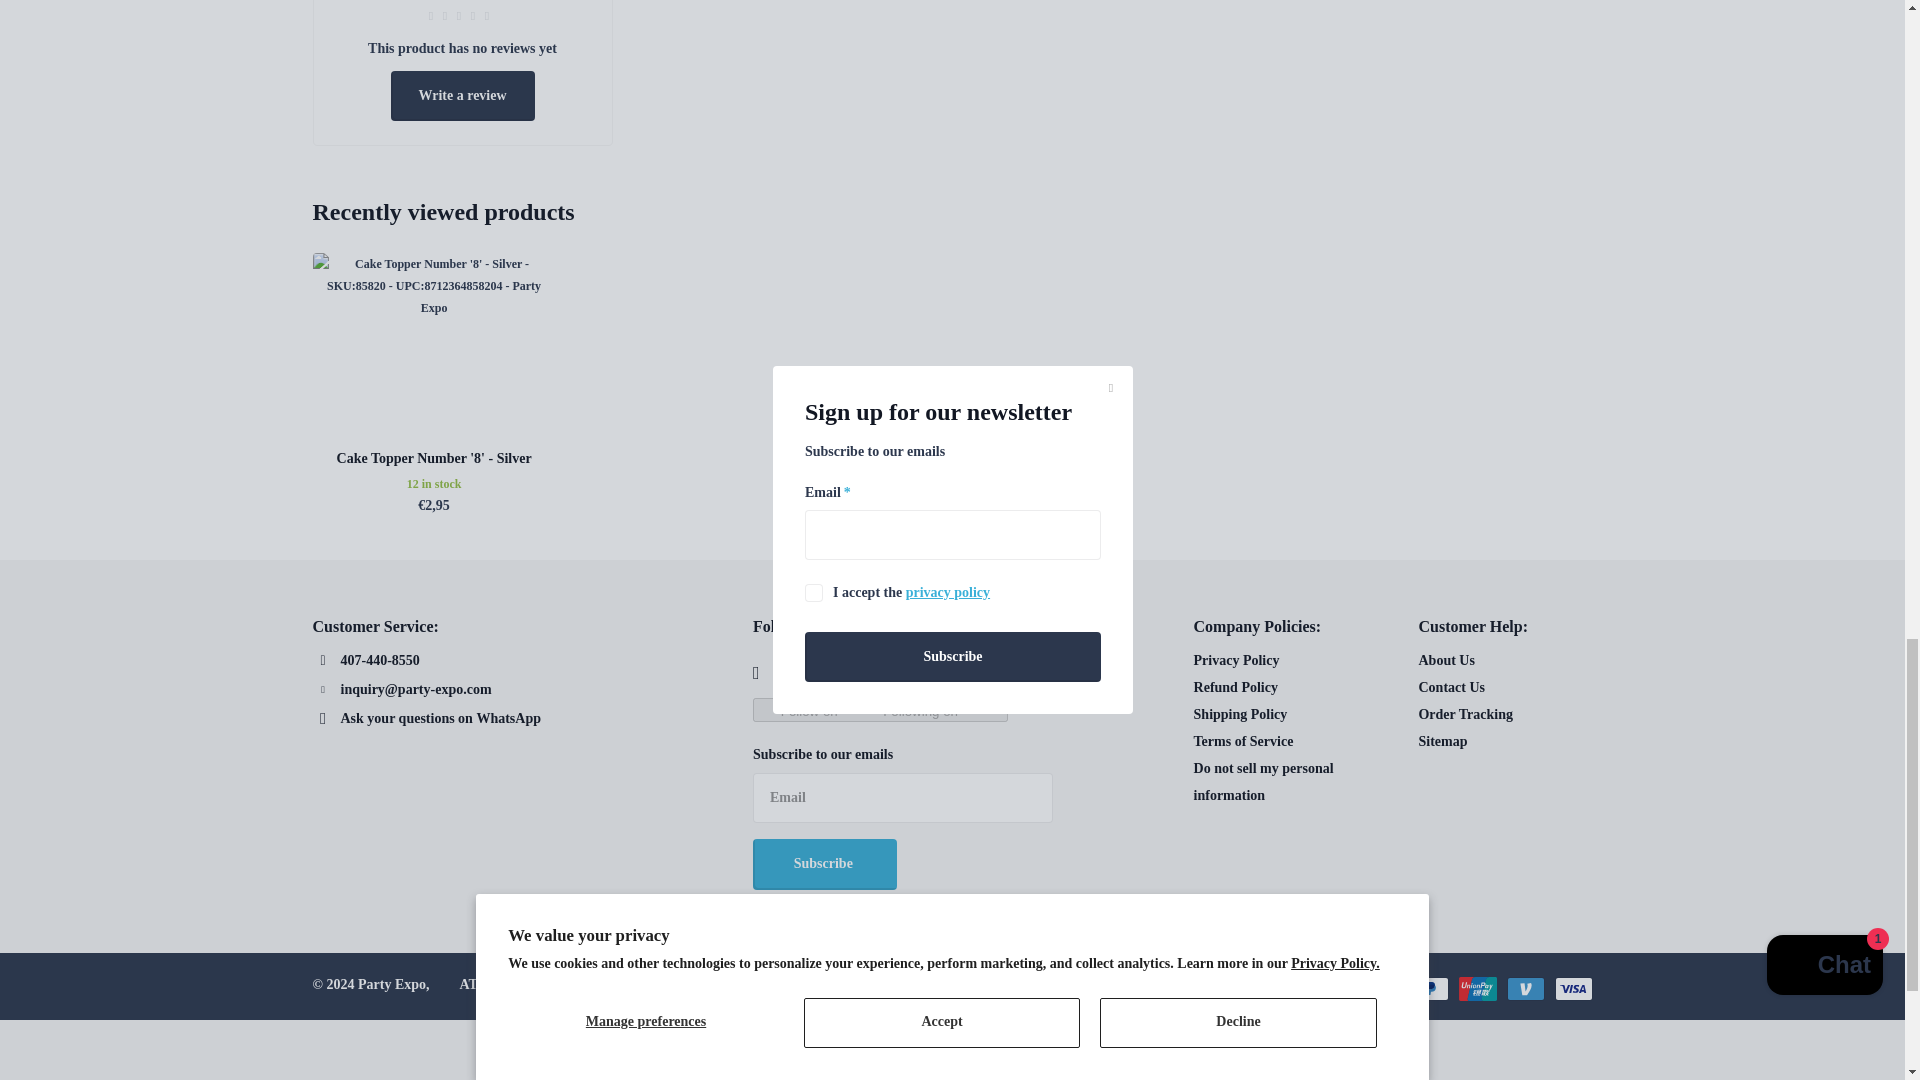 This screenshot has width=1920, height=1080. What do you see at coordinates (1092, 989) in the screenshot?
I see `American Express` at bounding box center [1092, 989].